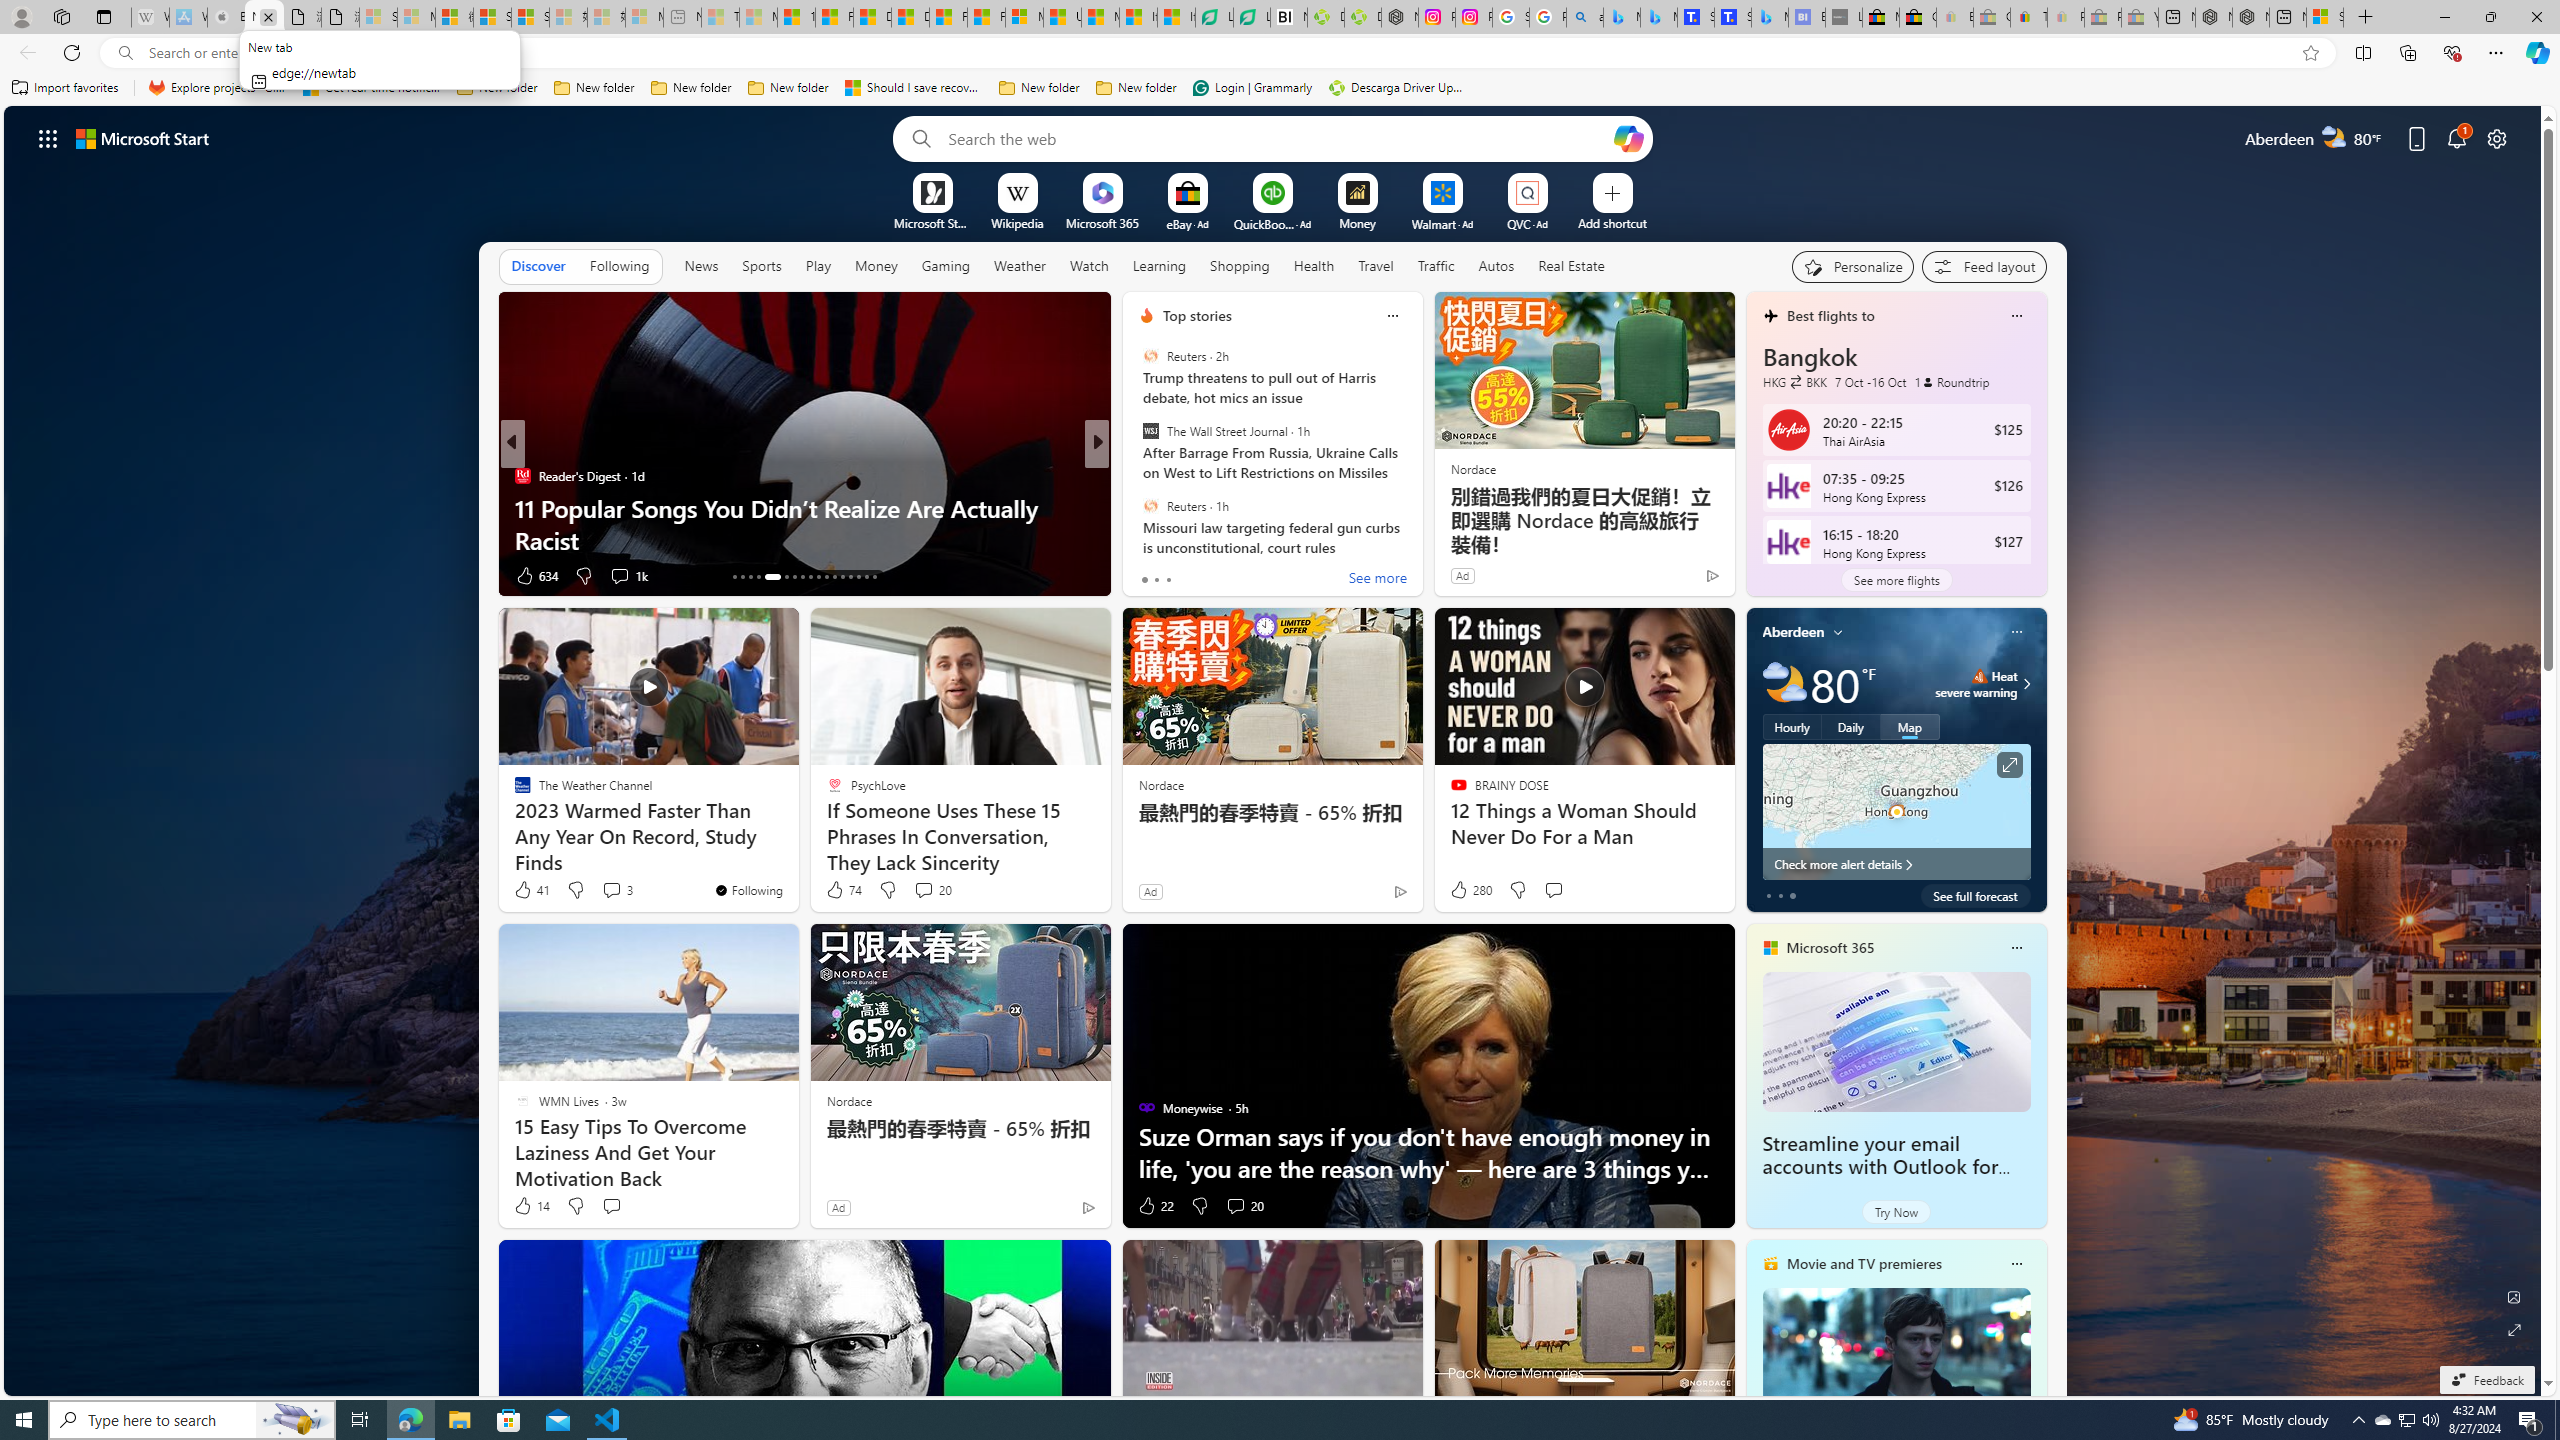 This screenshot has height=1440, width=2560. I want to click on Daily, so click(1850, 727).